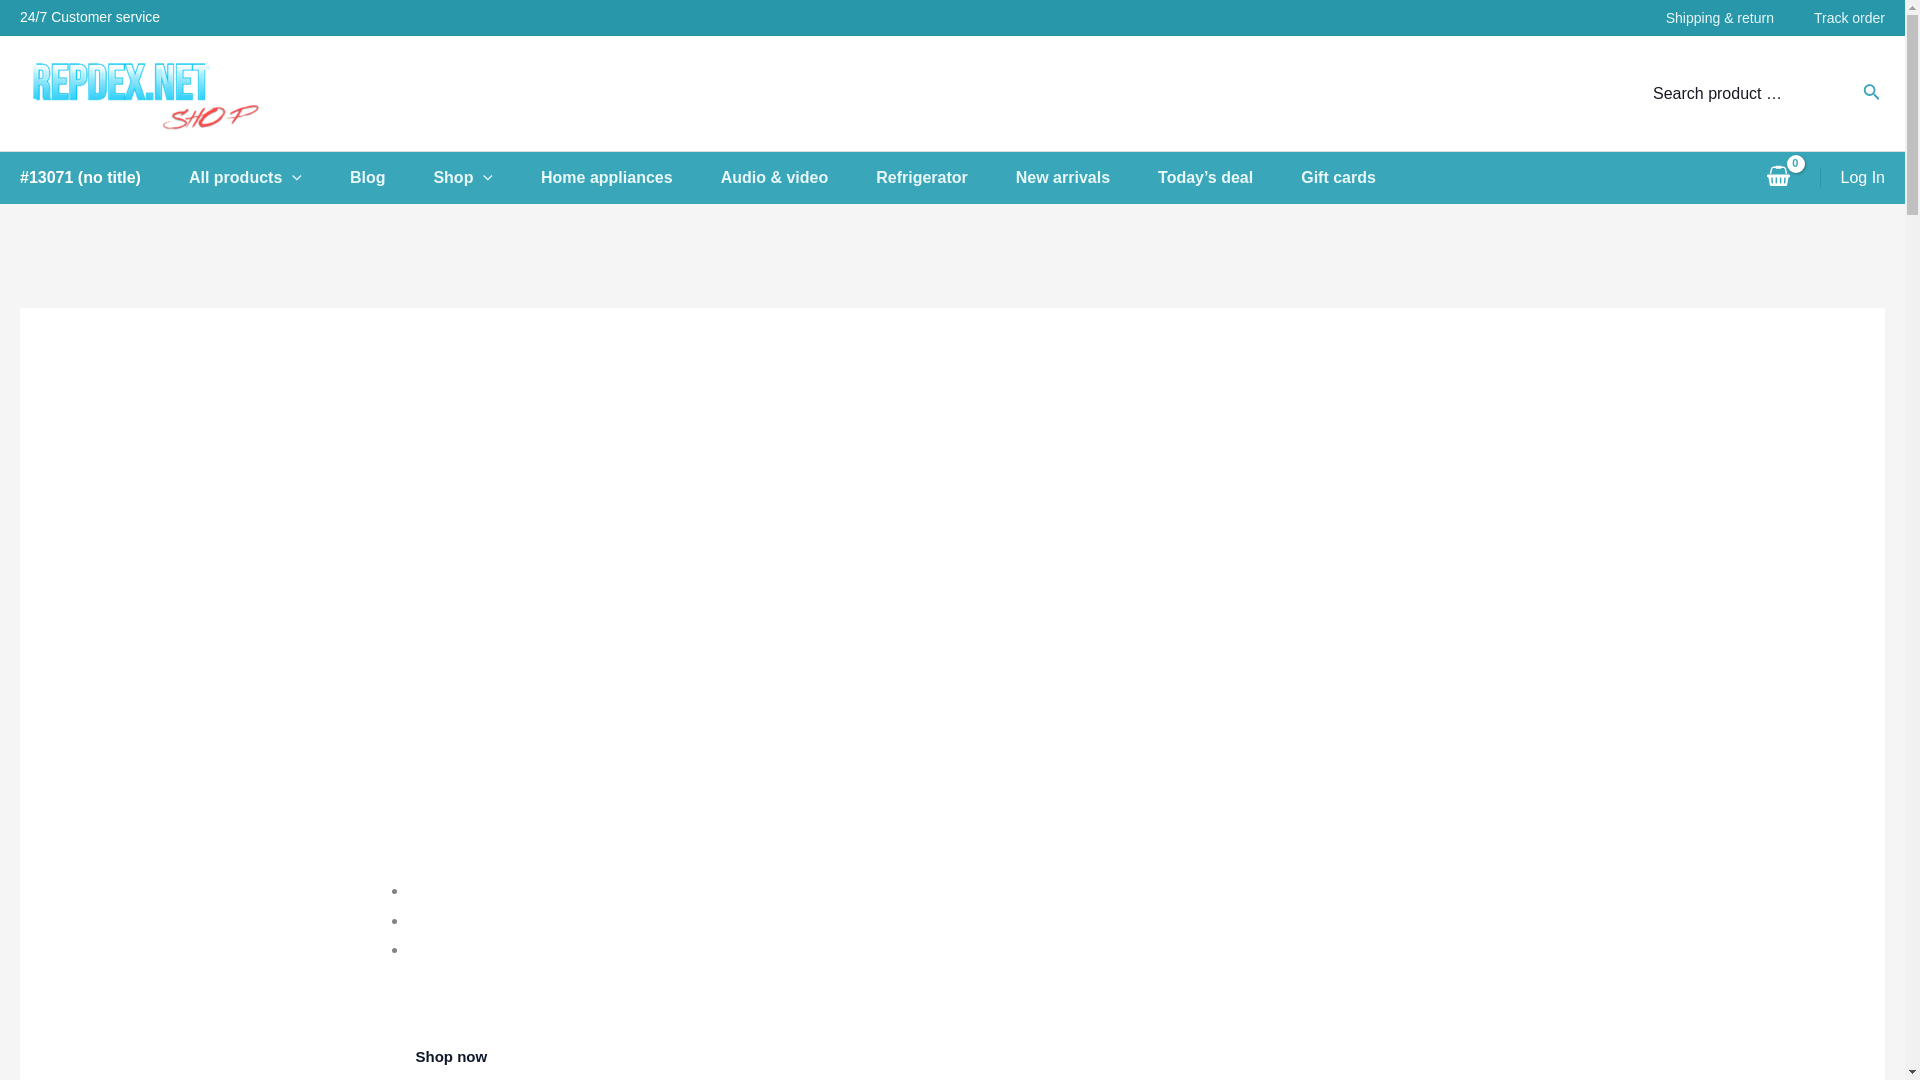 This screenshot has height=1080, width=1920. I want to click on Log In, so click(1863, 178).